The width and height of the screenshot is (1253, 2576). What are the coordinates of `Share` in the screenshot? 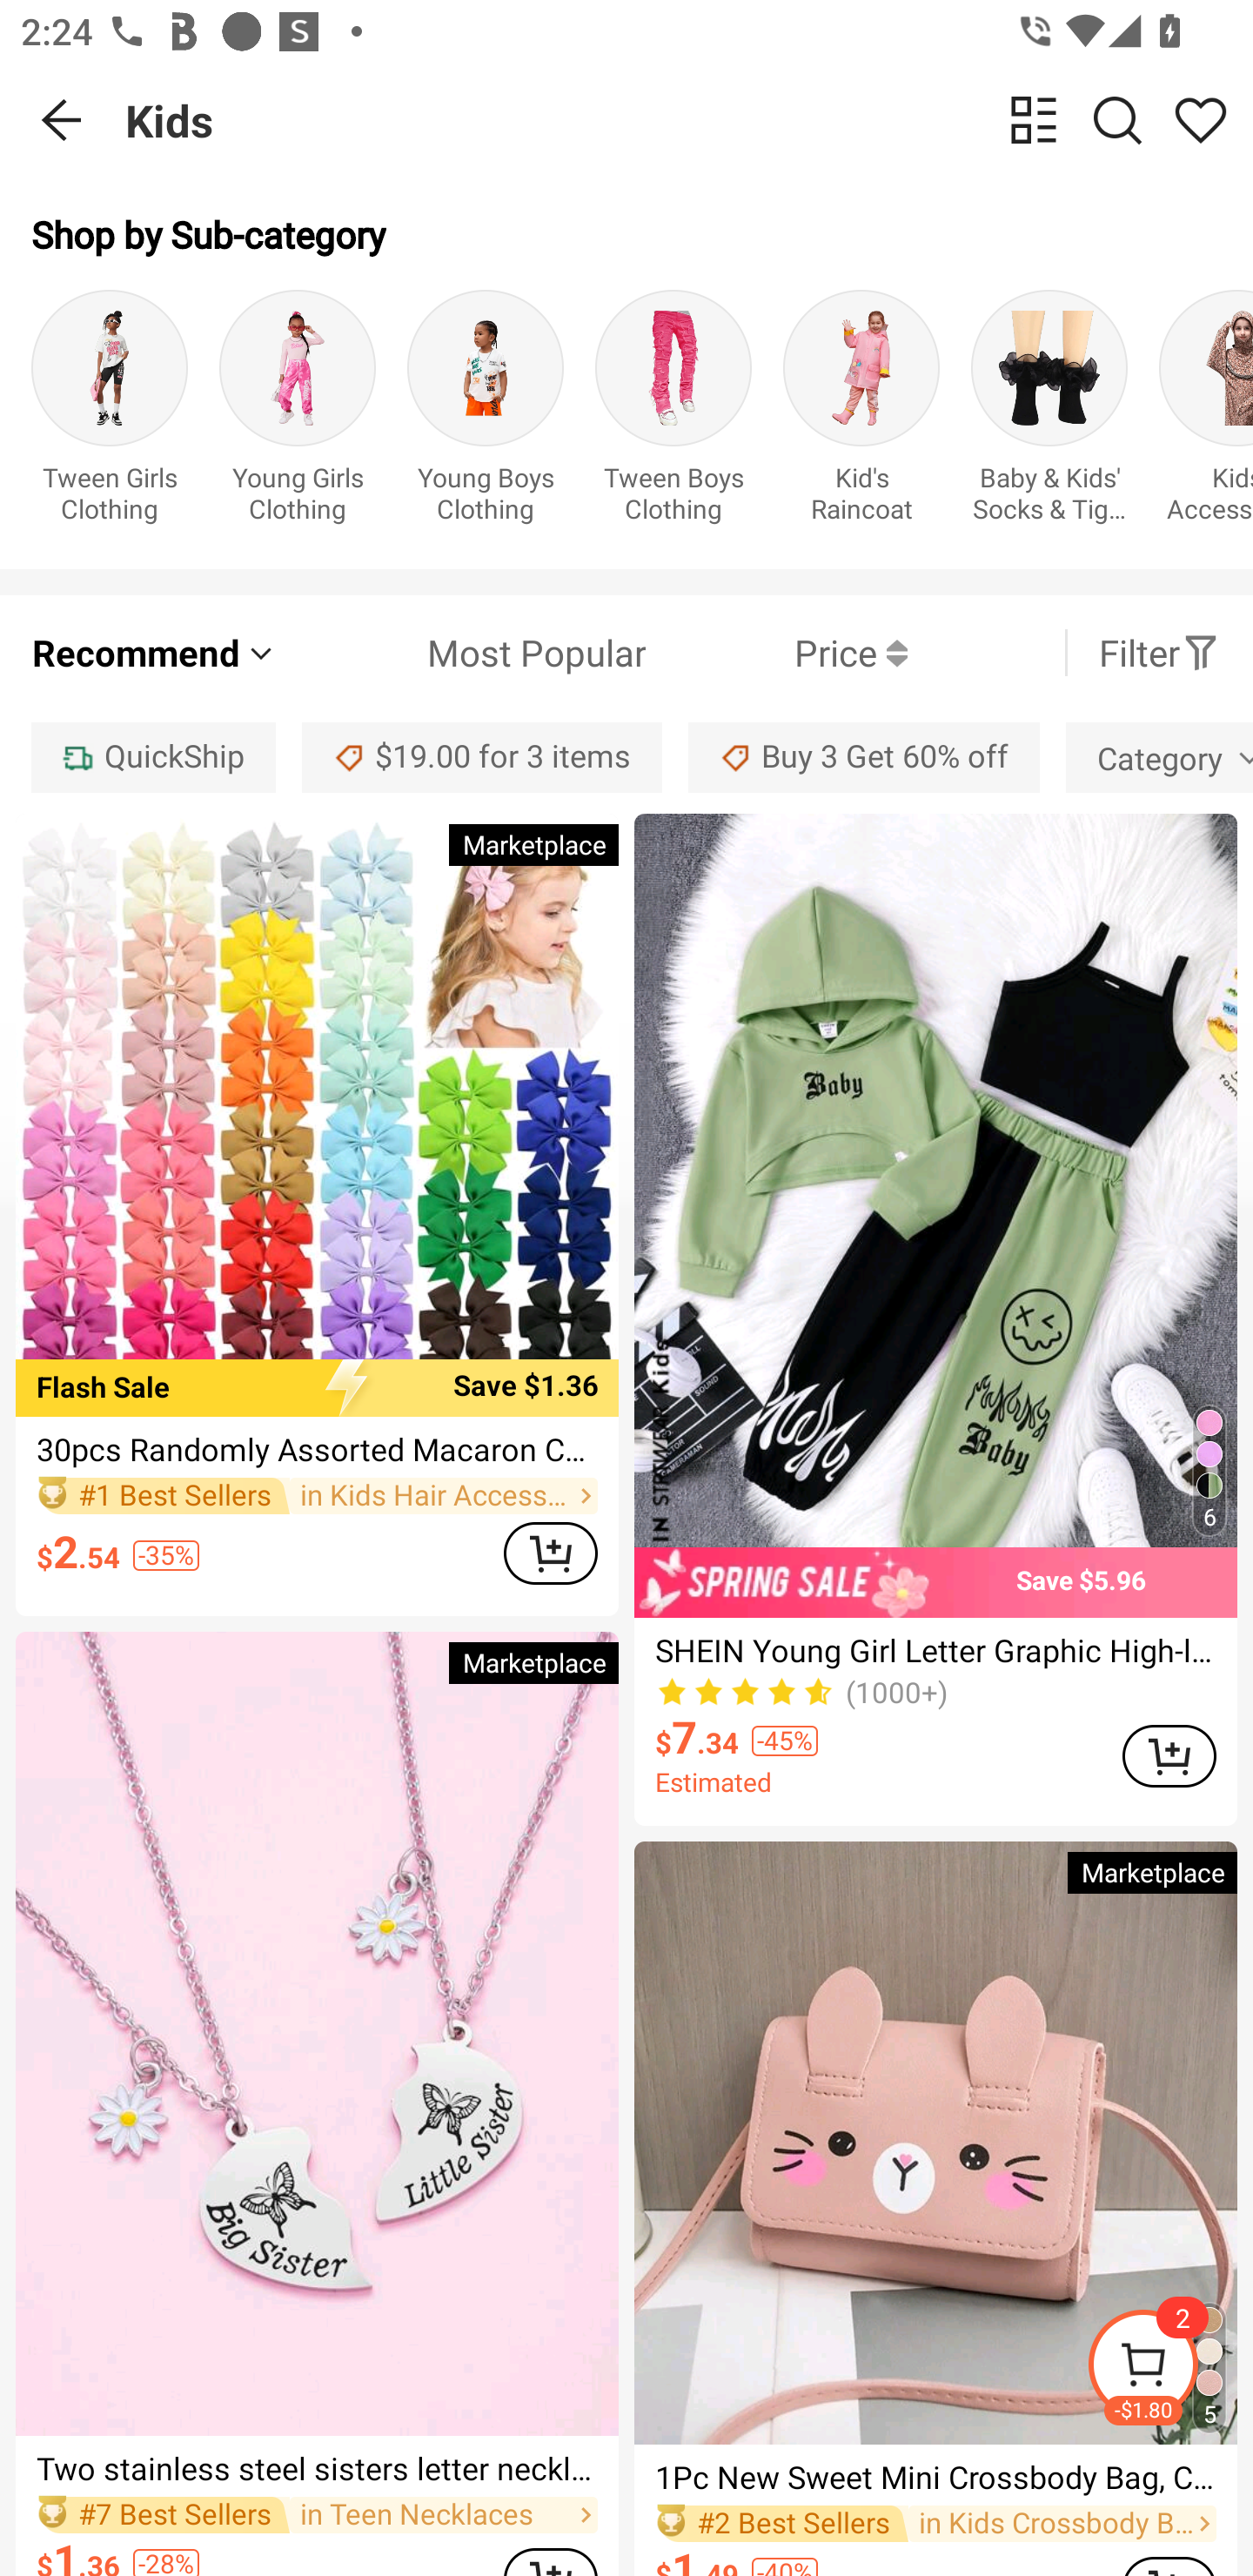 It's located at (1201, 119).